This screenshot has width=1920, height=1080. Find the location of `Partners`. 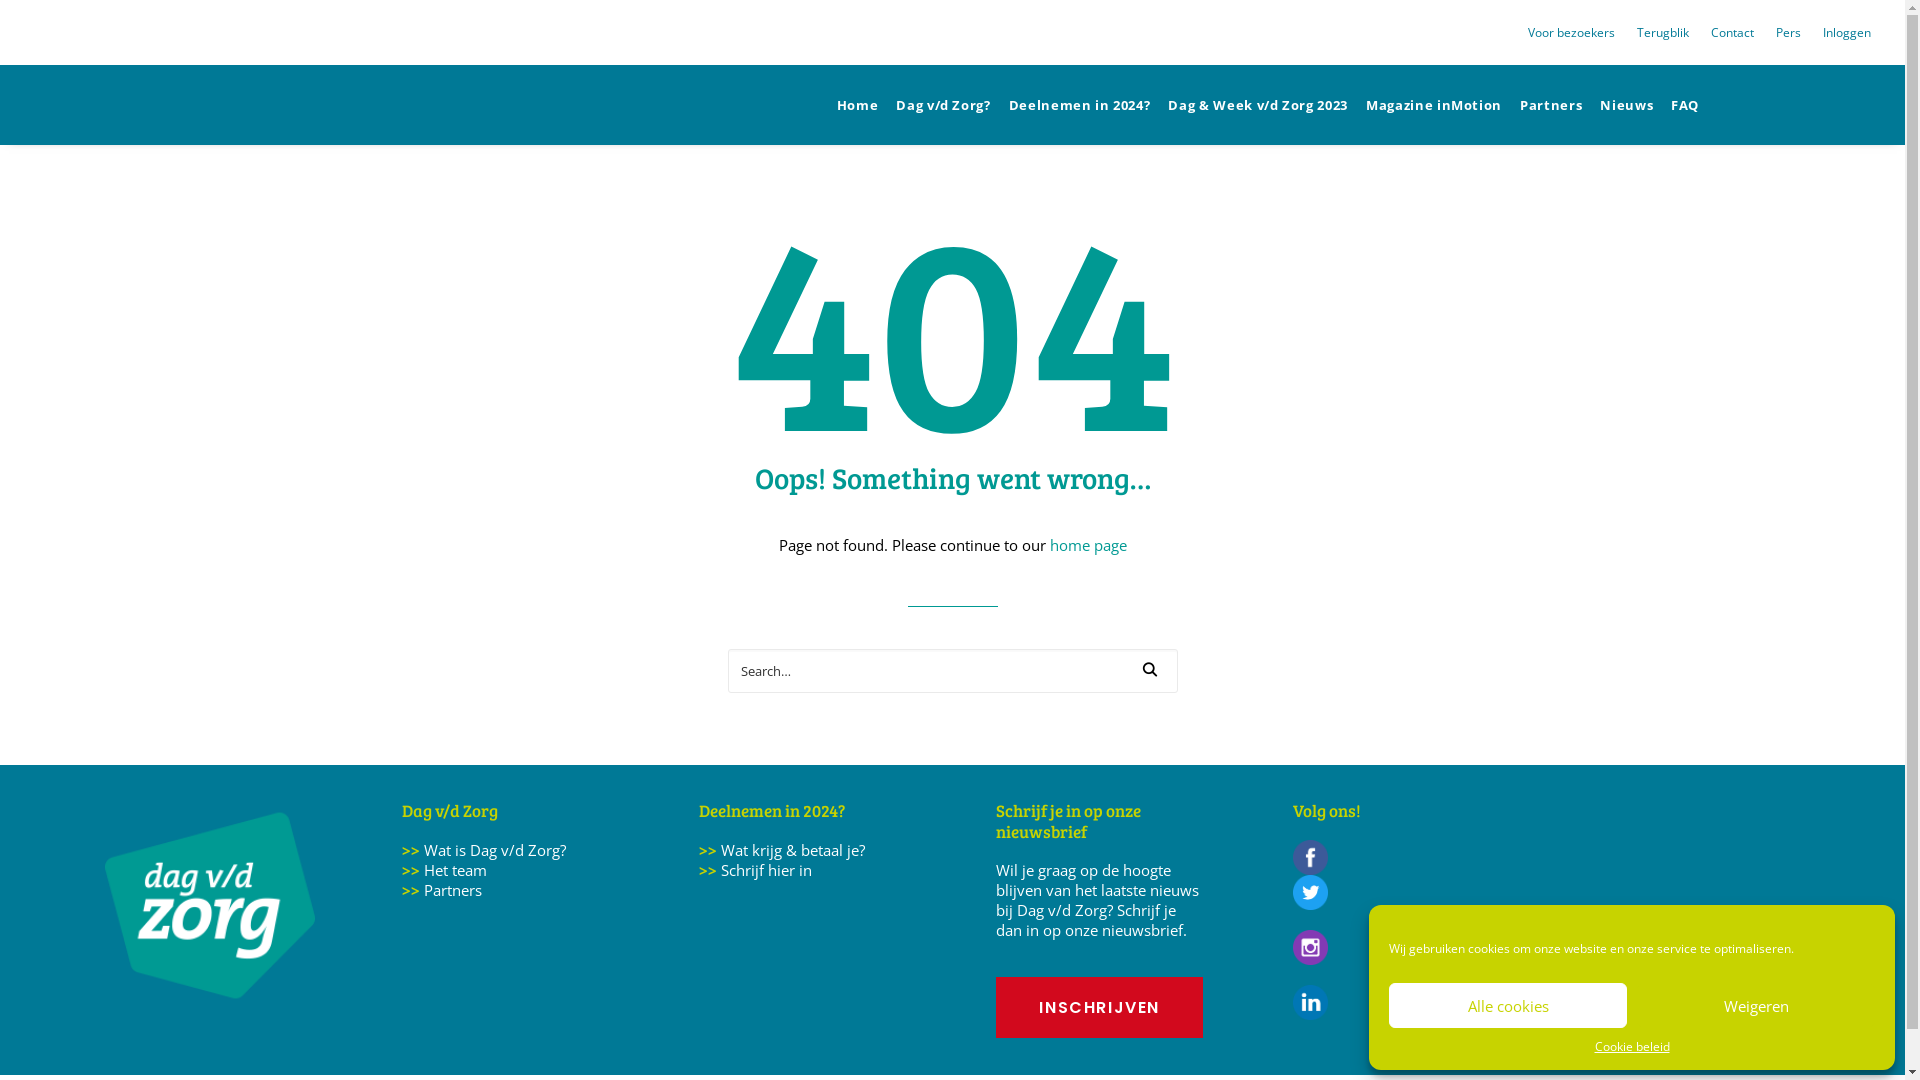

Partners is located at coordinates (453, 890).